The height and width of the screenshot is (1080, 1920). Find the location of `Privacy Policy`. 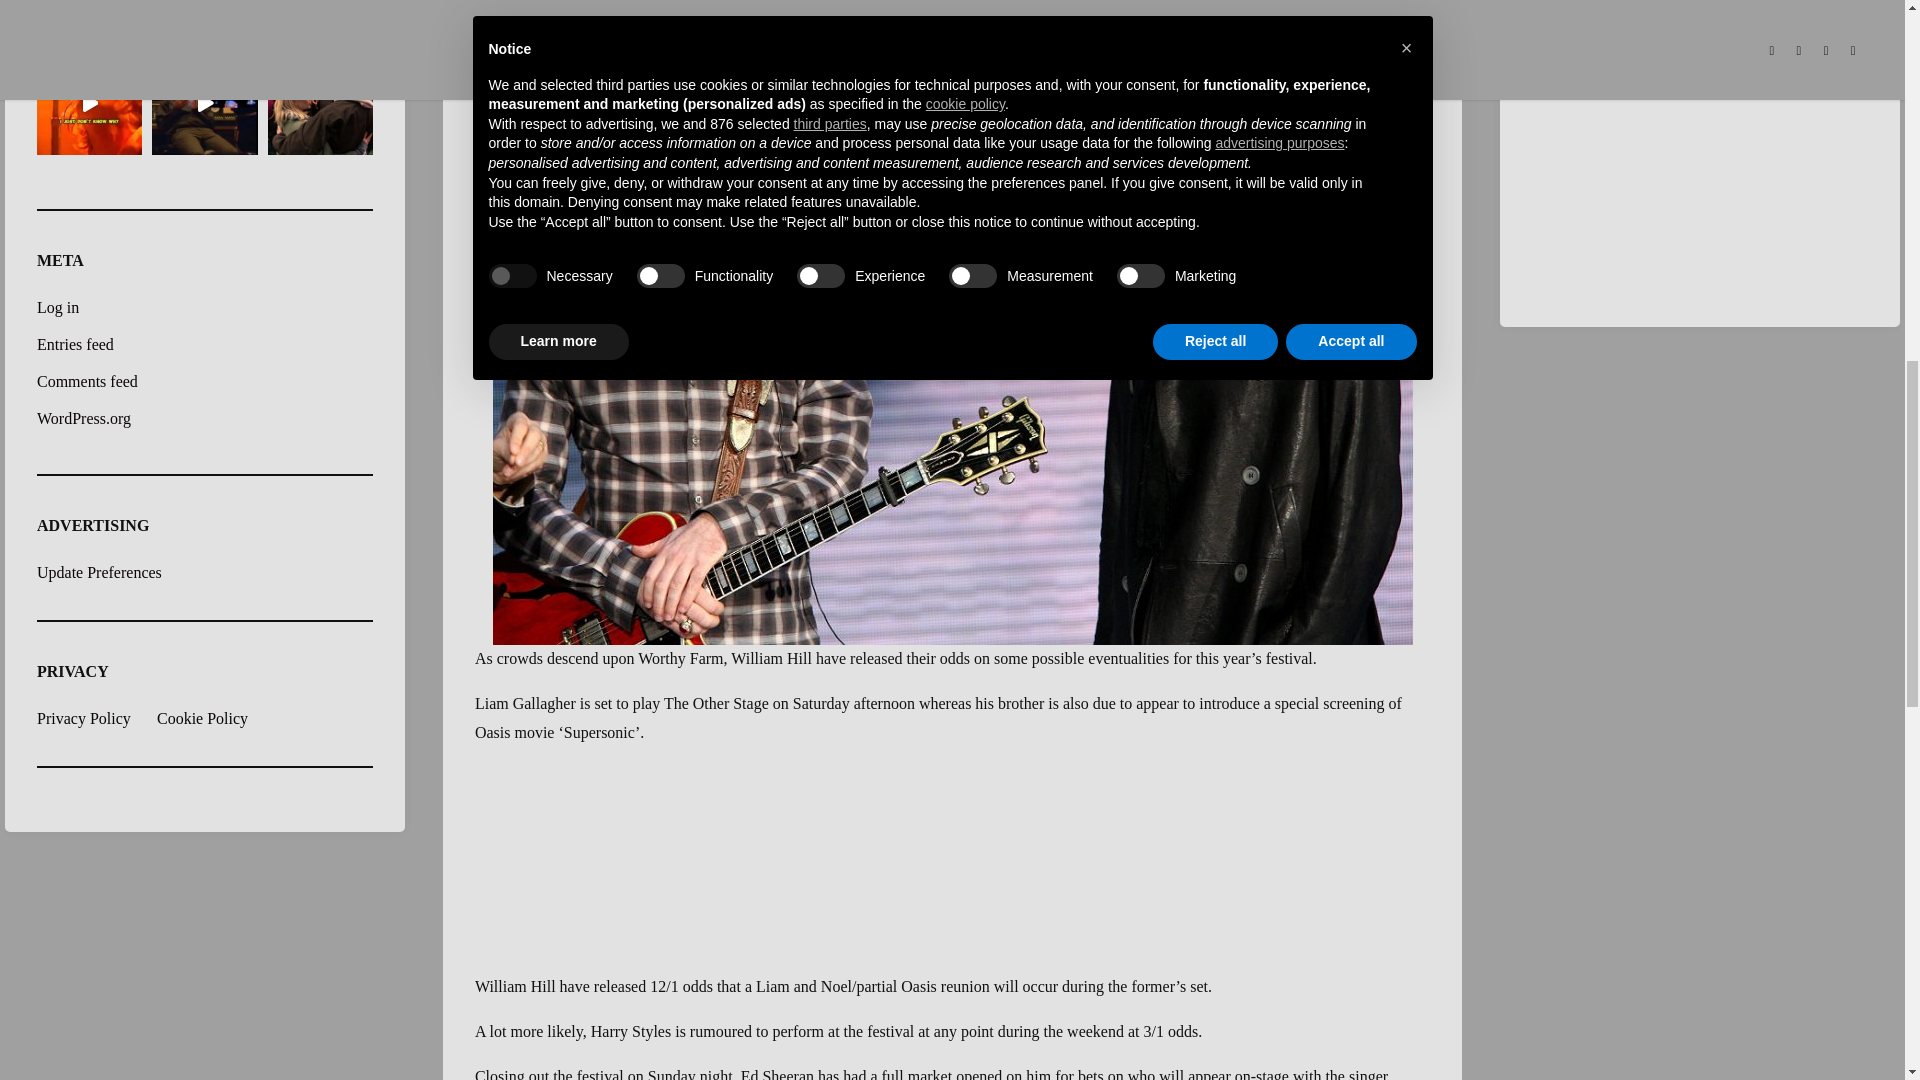

Privacy Policy is located at coordinates (94, 718).